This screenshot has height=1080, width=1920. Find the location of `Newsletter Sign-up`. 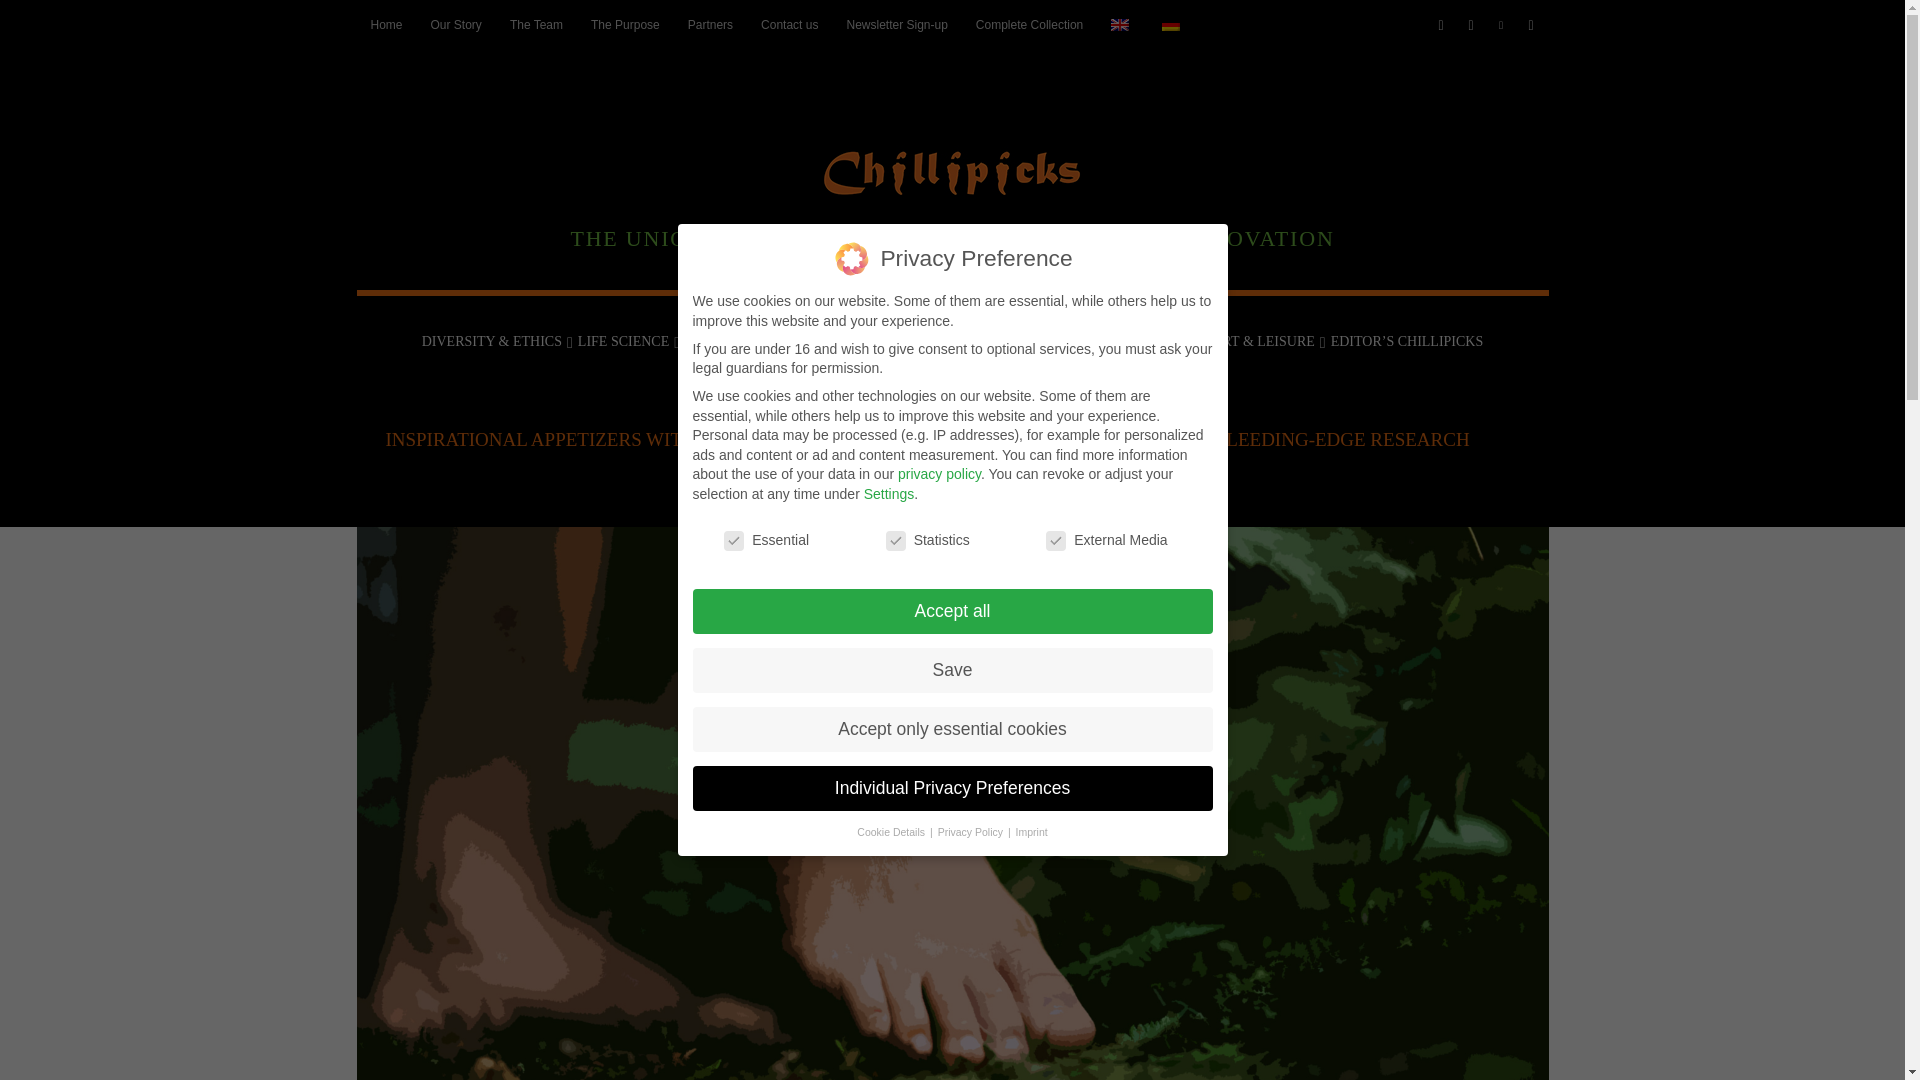

Newsletter Sign-up is located at coordinates (896, 24).